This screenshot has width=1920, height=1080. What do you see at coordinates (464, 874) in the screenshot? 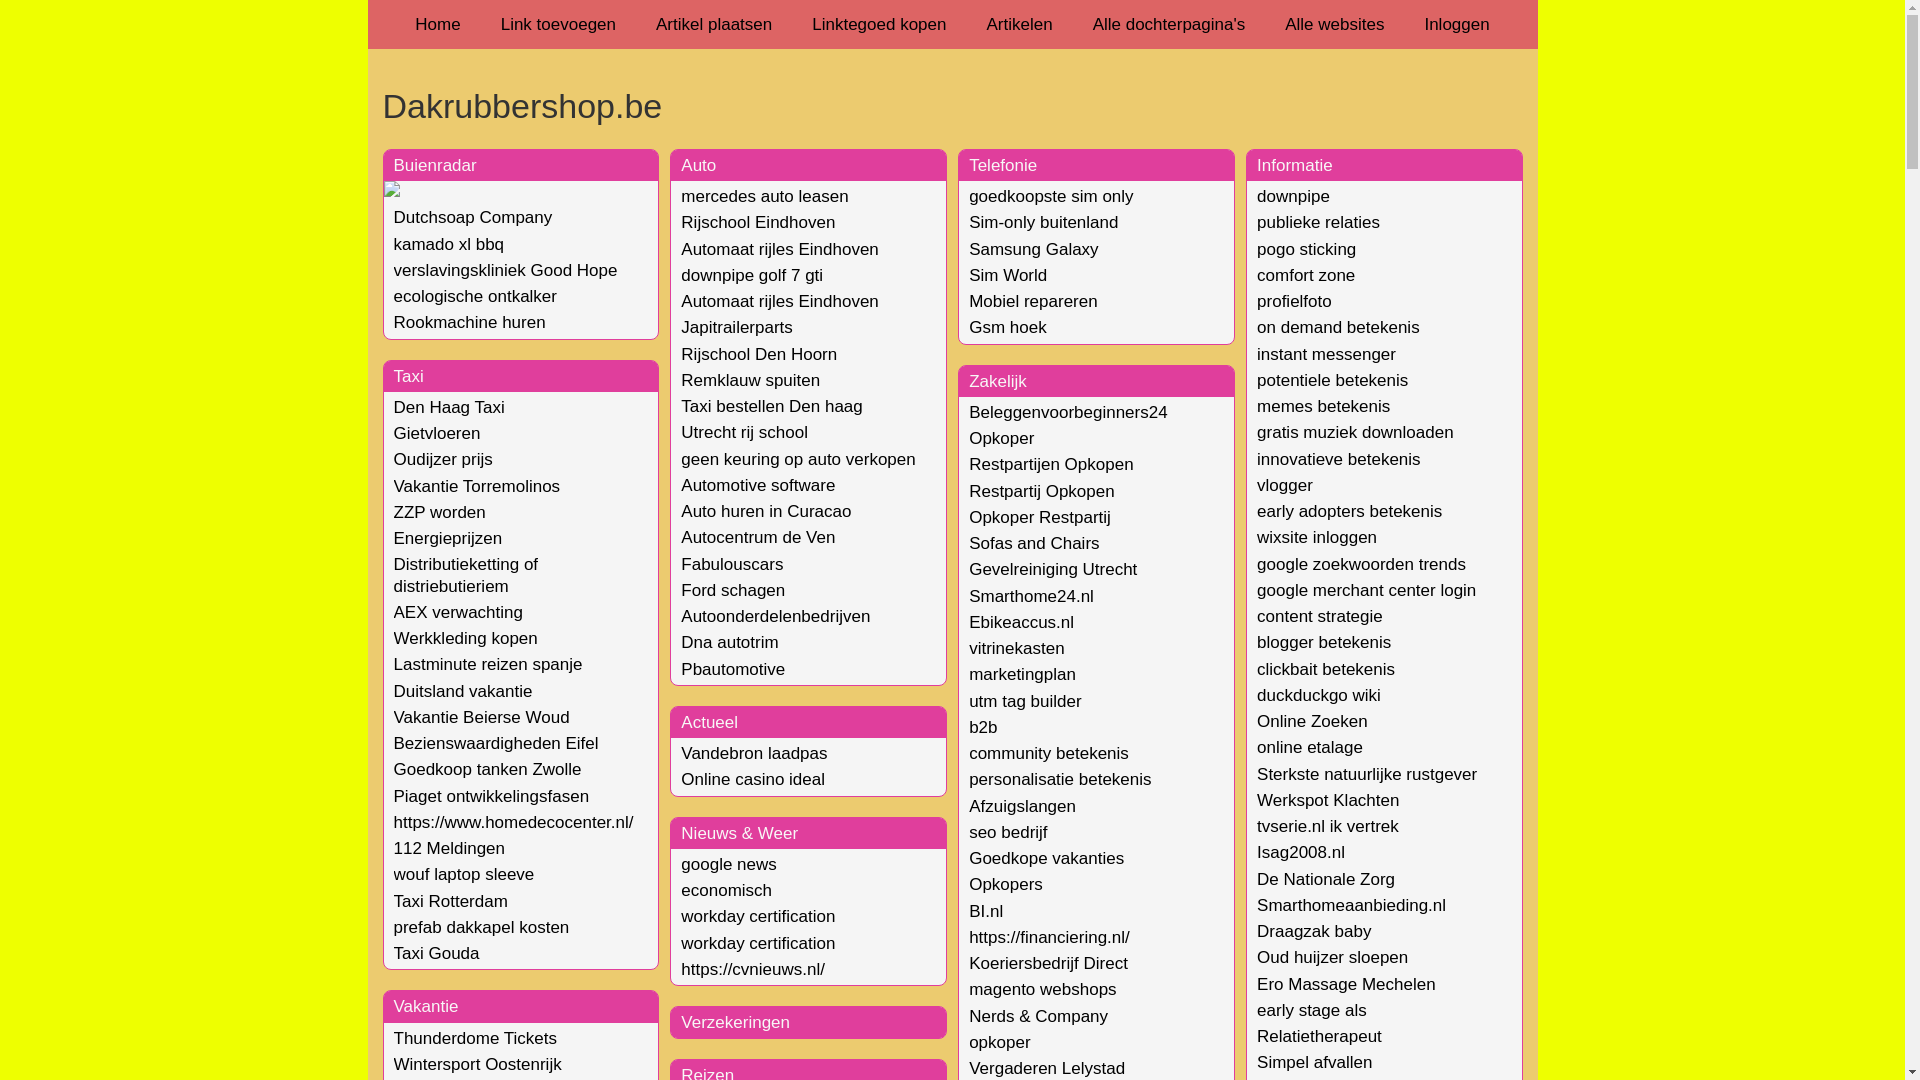
I see `wouf laptop sleeve` at bounding box center [464, 874].